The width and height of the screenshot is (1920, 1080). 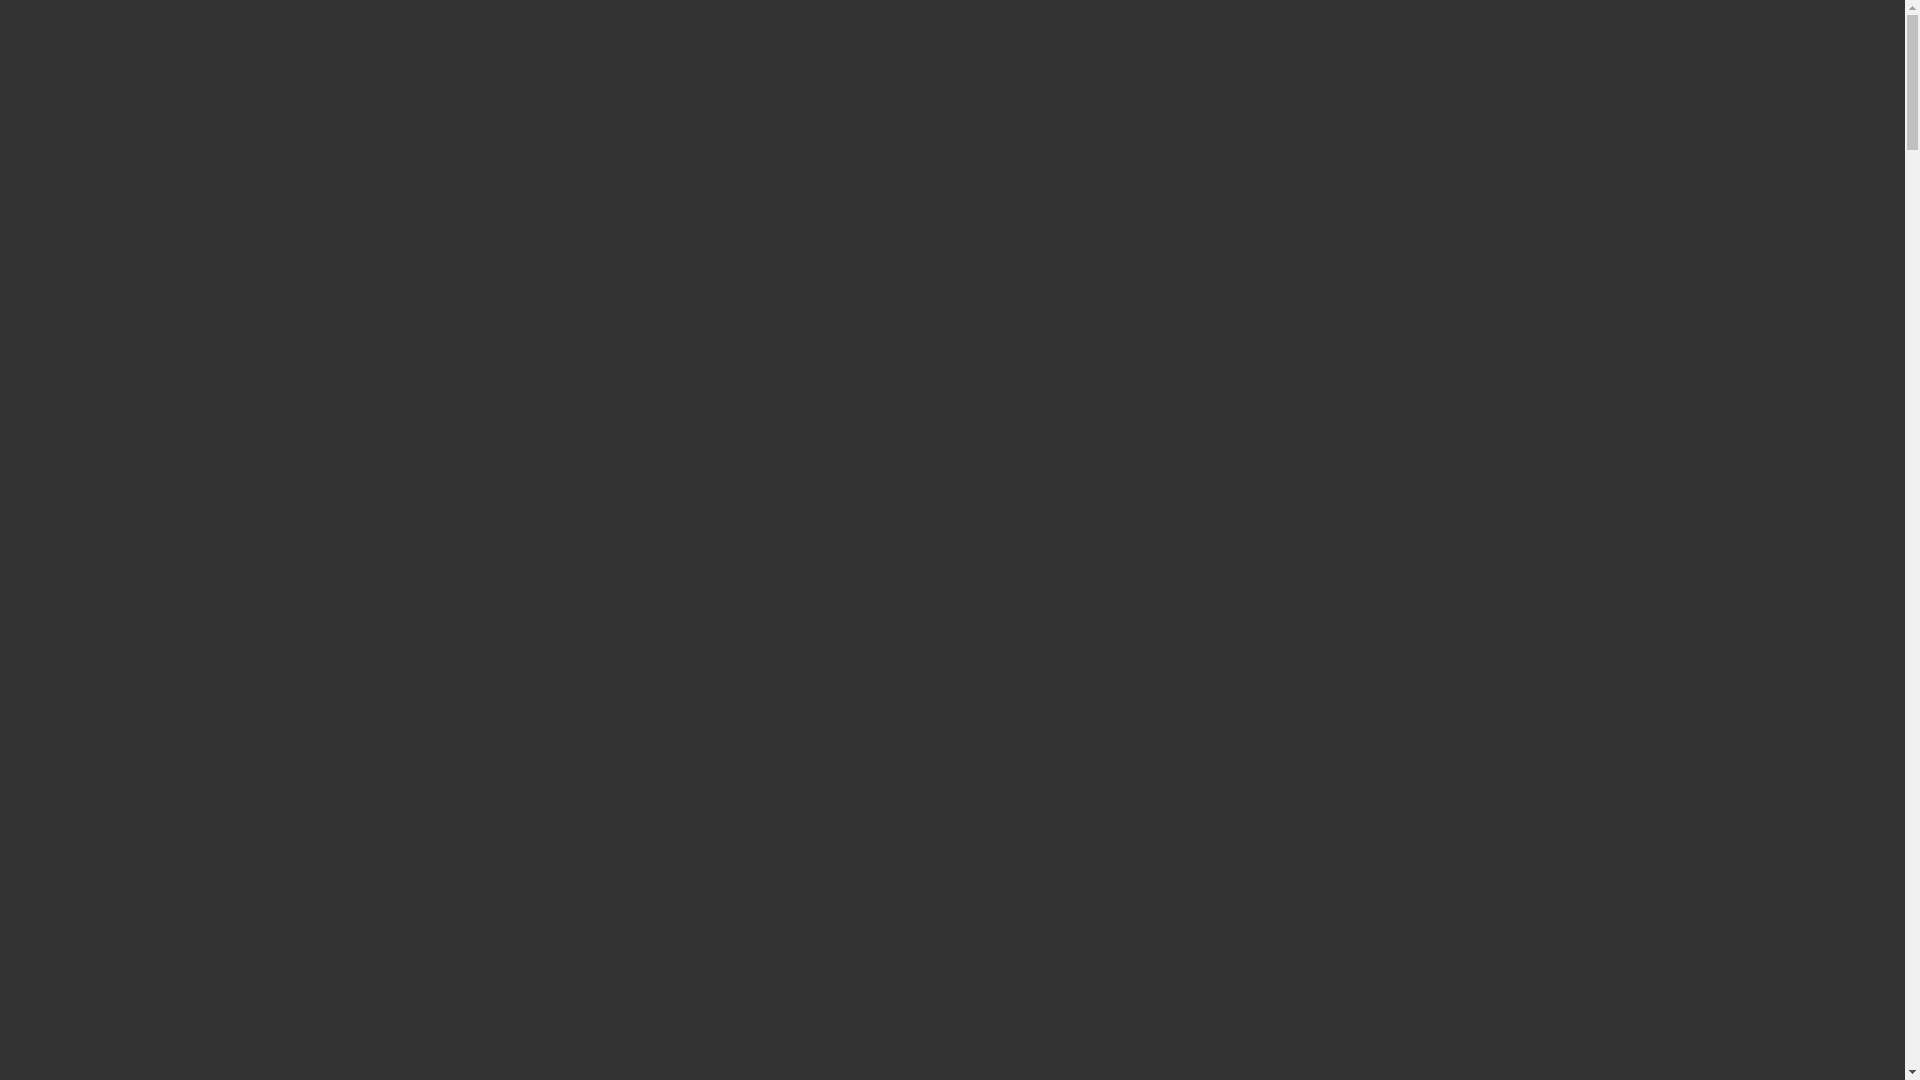 What do you see at coordinates (488, 8) in the screenshot?
I see `Hinweis zur Verwendung von Cookies` at bounding box center [488, 8].